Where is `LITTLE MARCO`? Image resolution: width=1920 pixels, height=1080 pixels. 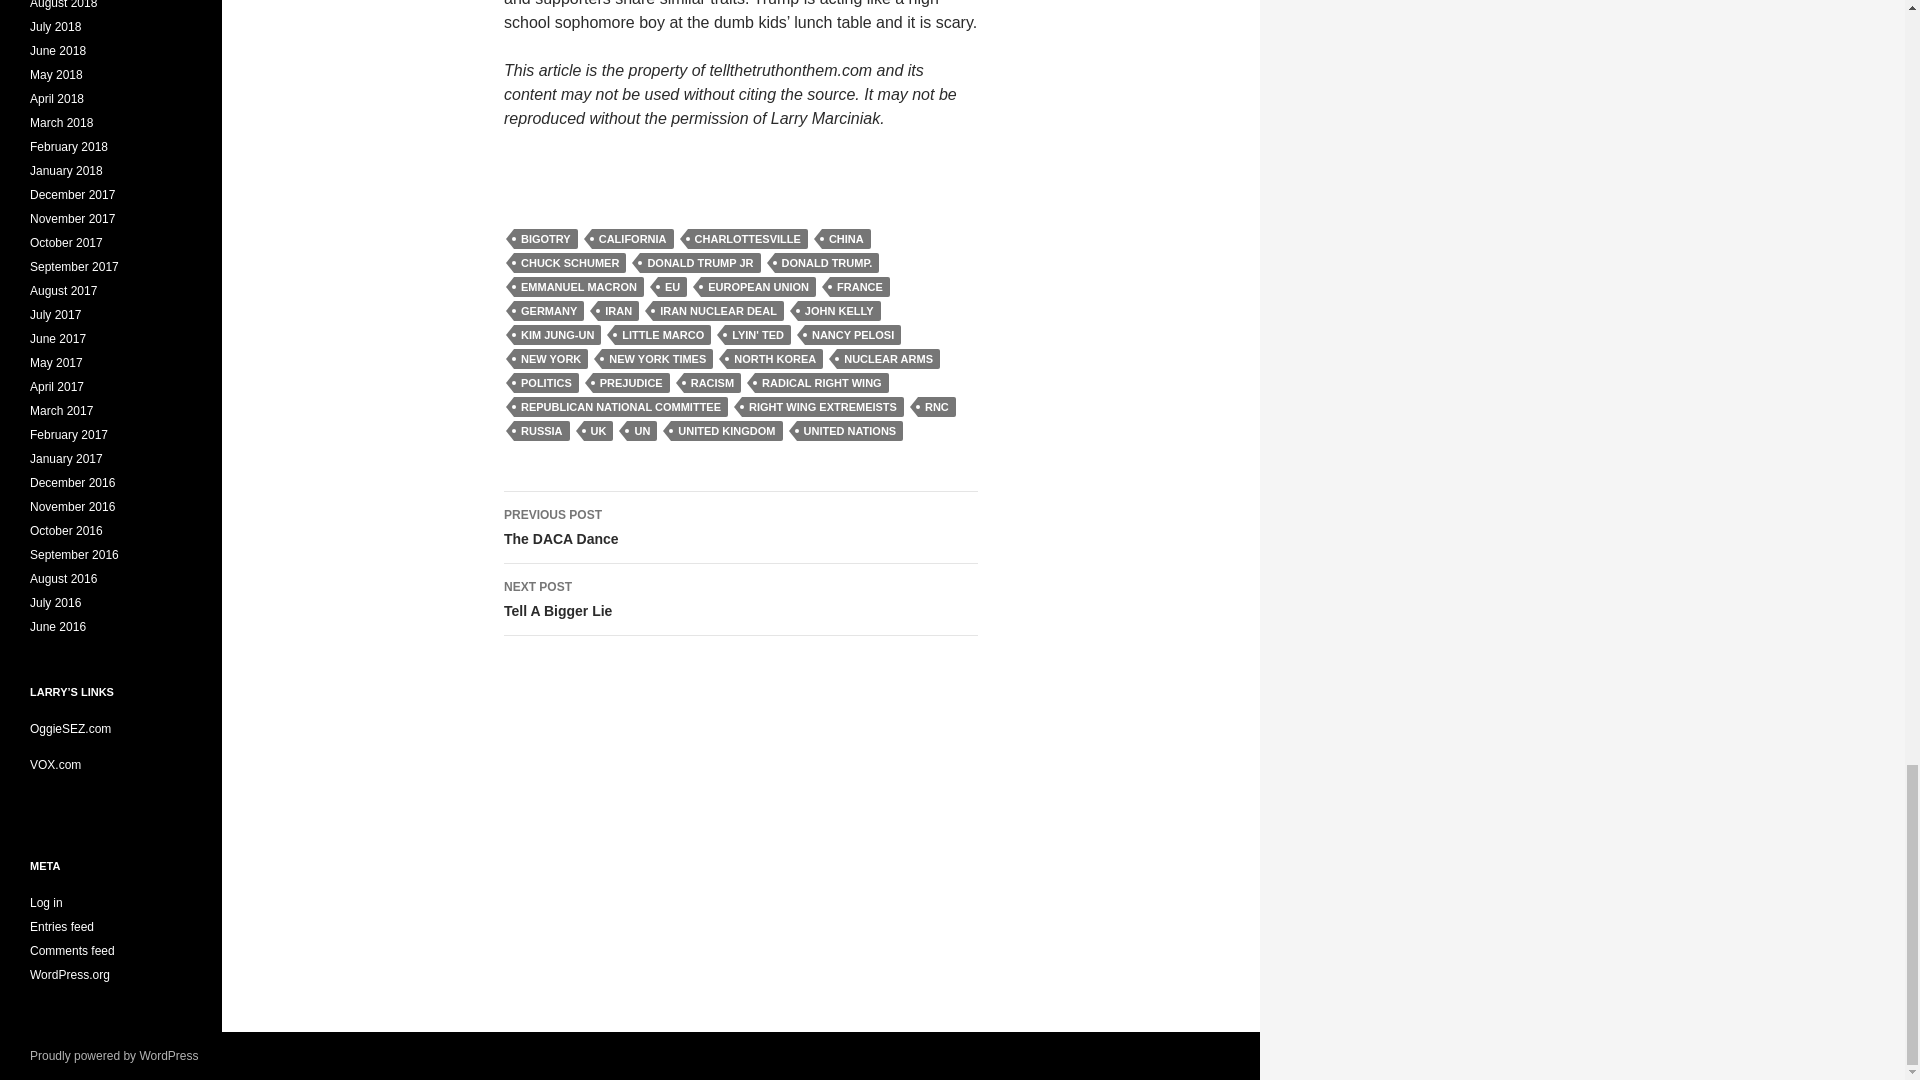 LITTLE MARCO is located at coordinates (662, 334).